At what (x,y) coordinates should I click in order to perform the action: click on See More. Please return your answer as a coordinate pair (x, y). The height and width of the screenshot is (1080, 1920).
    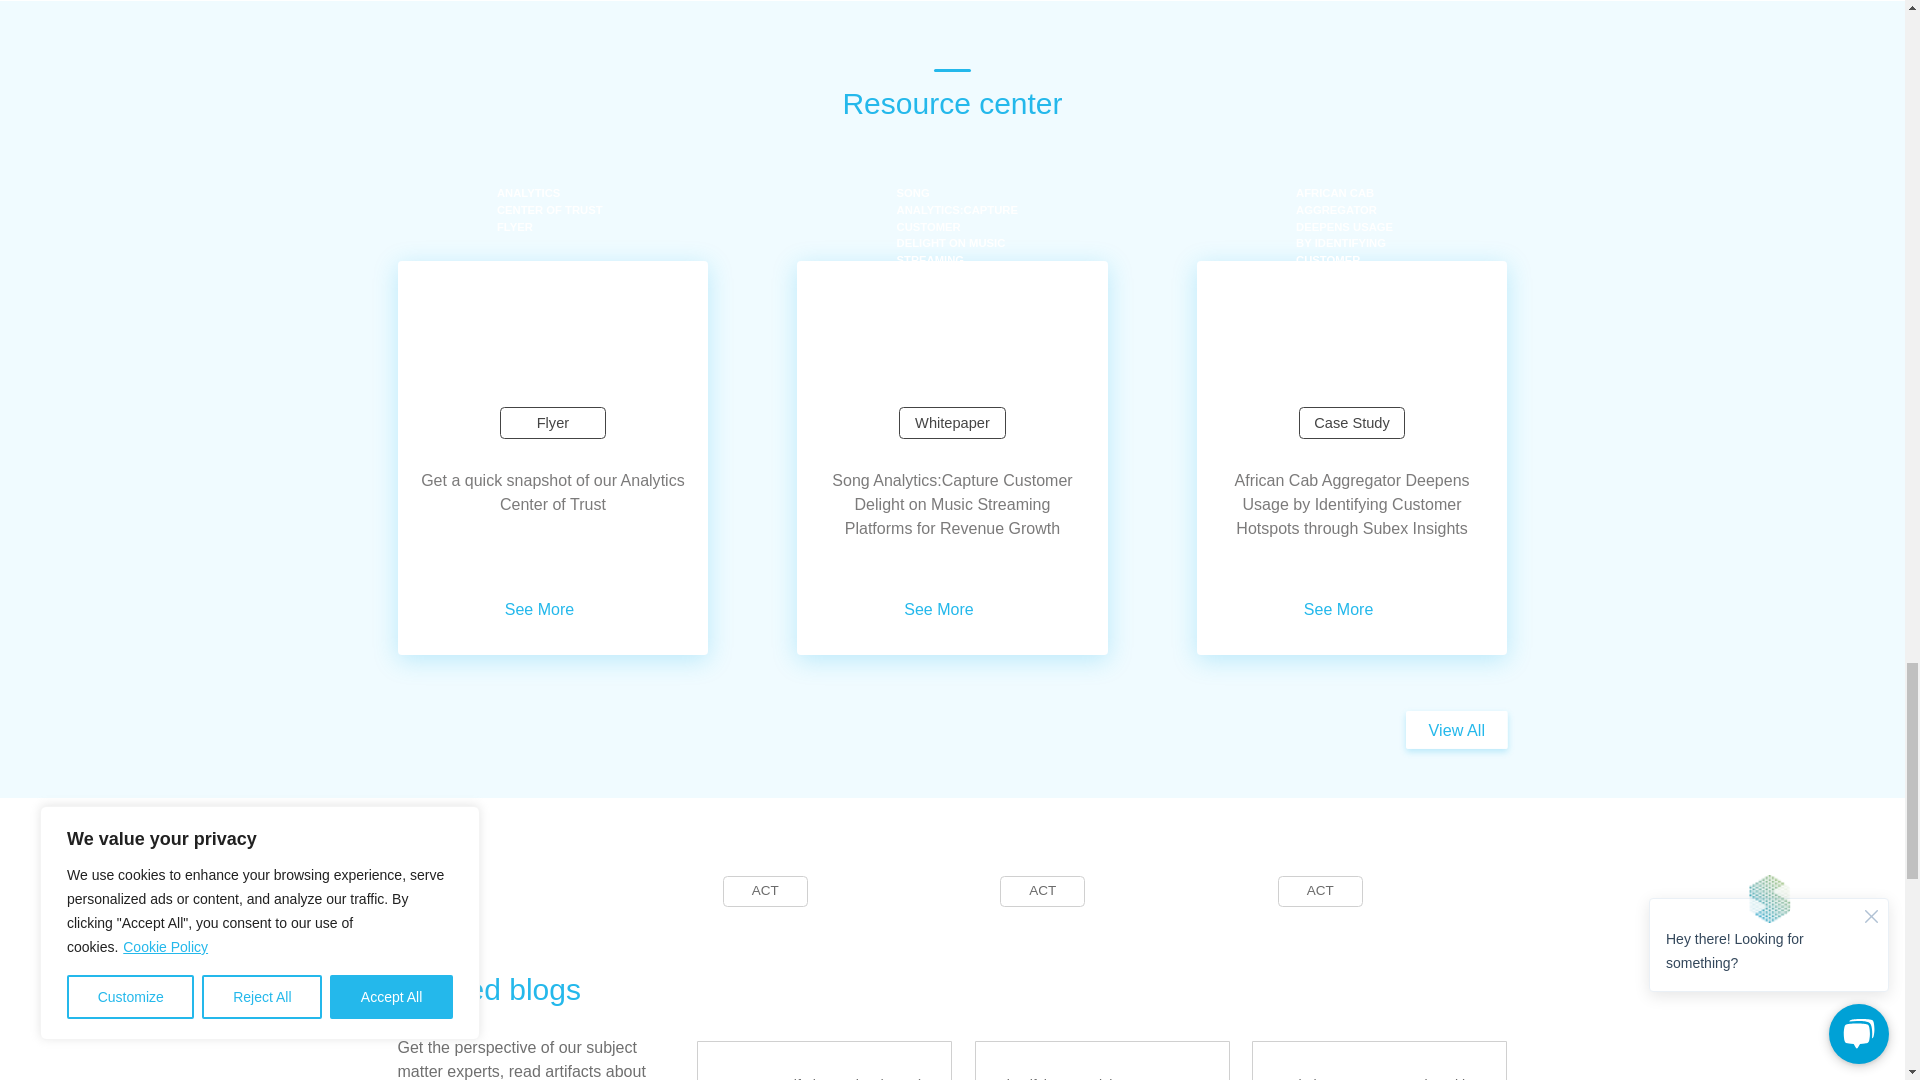
    Looking at the image, I should click on (952, 608).